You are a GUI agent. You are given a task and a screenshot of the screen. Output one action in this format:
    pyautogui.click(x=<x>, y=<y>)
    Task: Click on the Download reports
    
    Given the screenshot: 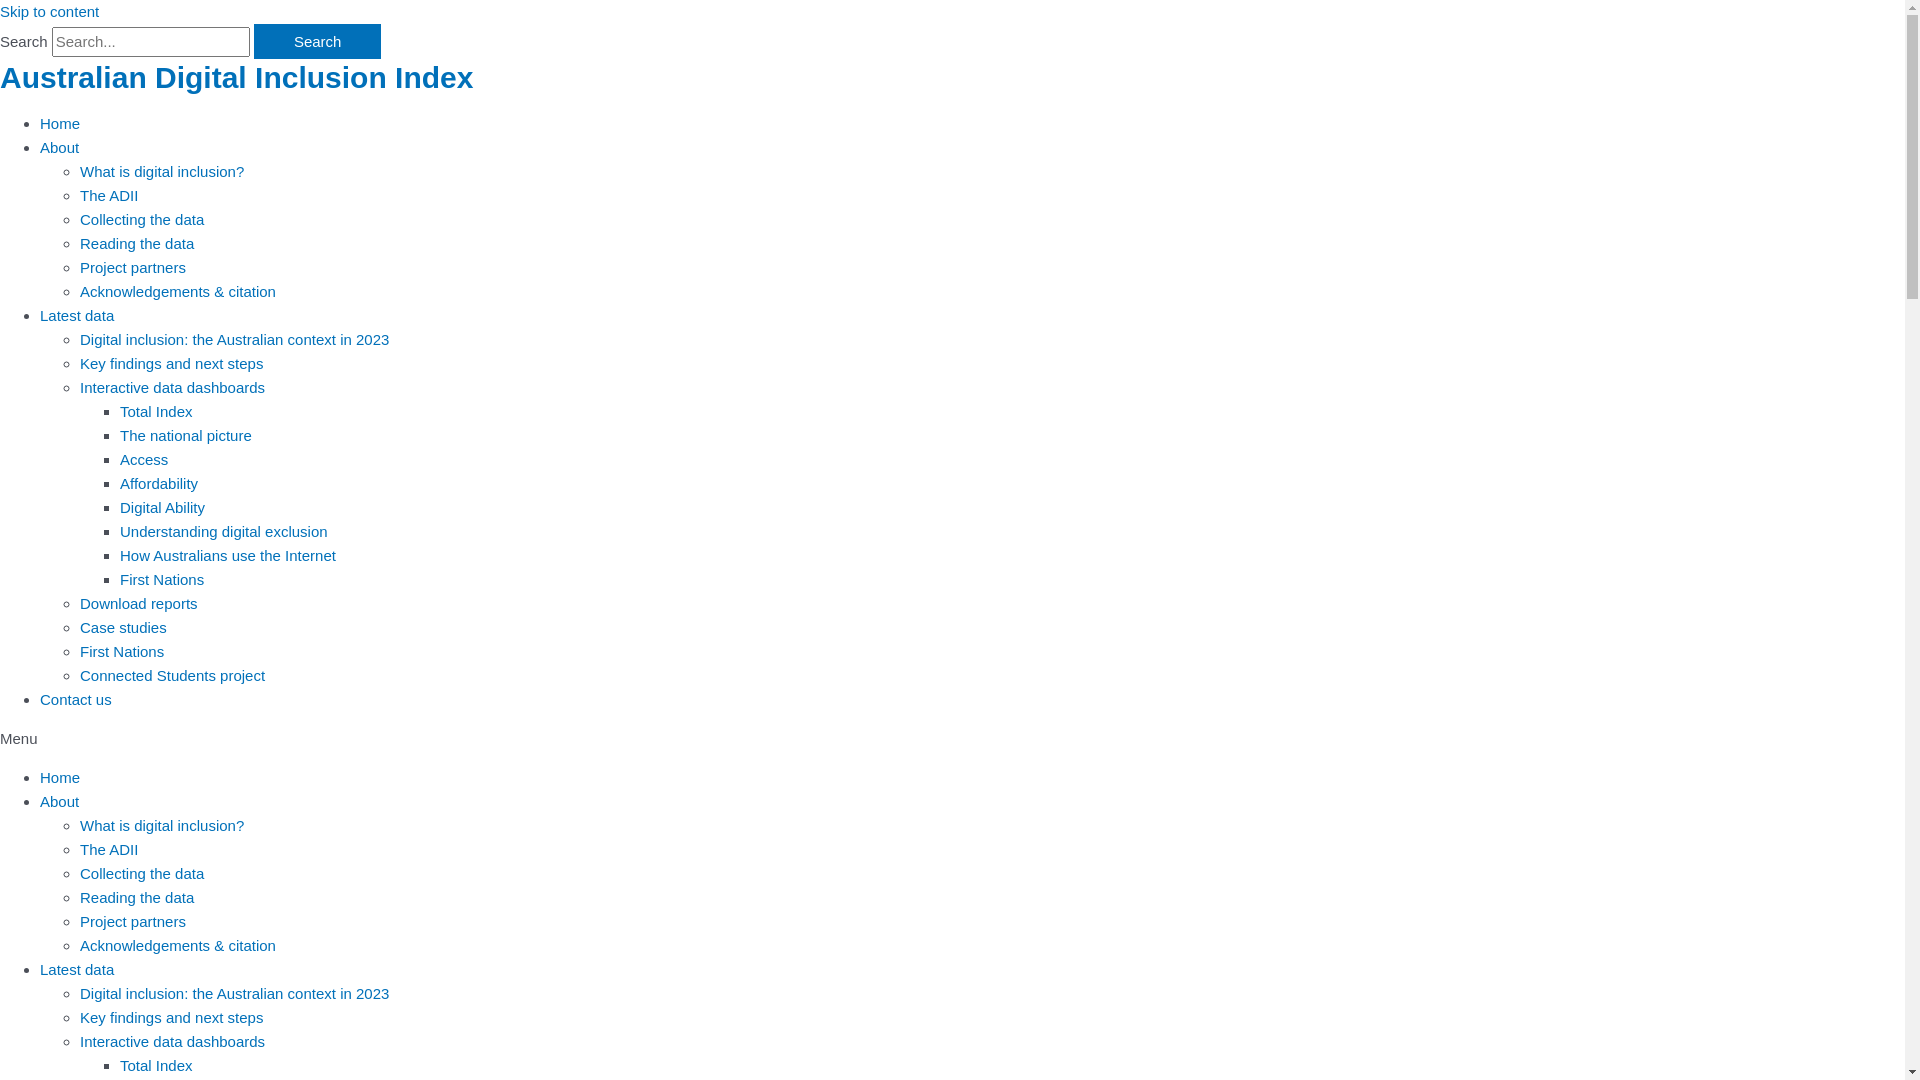 What is the action you would take?
    pyautogui.click(x=139, y=602)
    